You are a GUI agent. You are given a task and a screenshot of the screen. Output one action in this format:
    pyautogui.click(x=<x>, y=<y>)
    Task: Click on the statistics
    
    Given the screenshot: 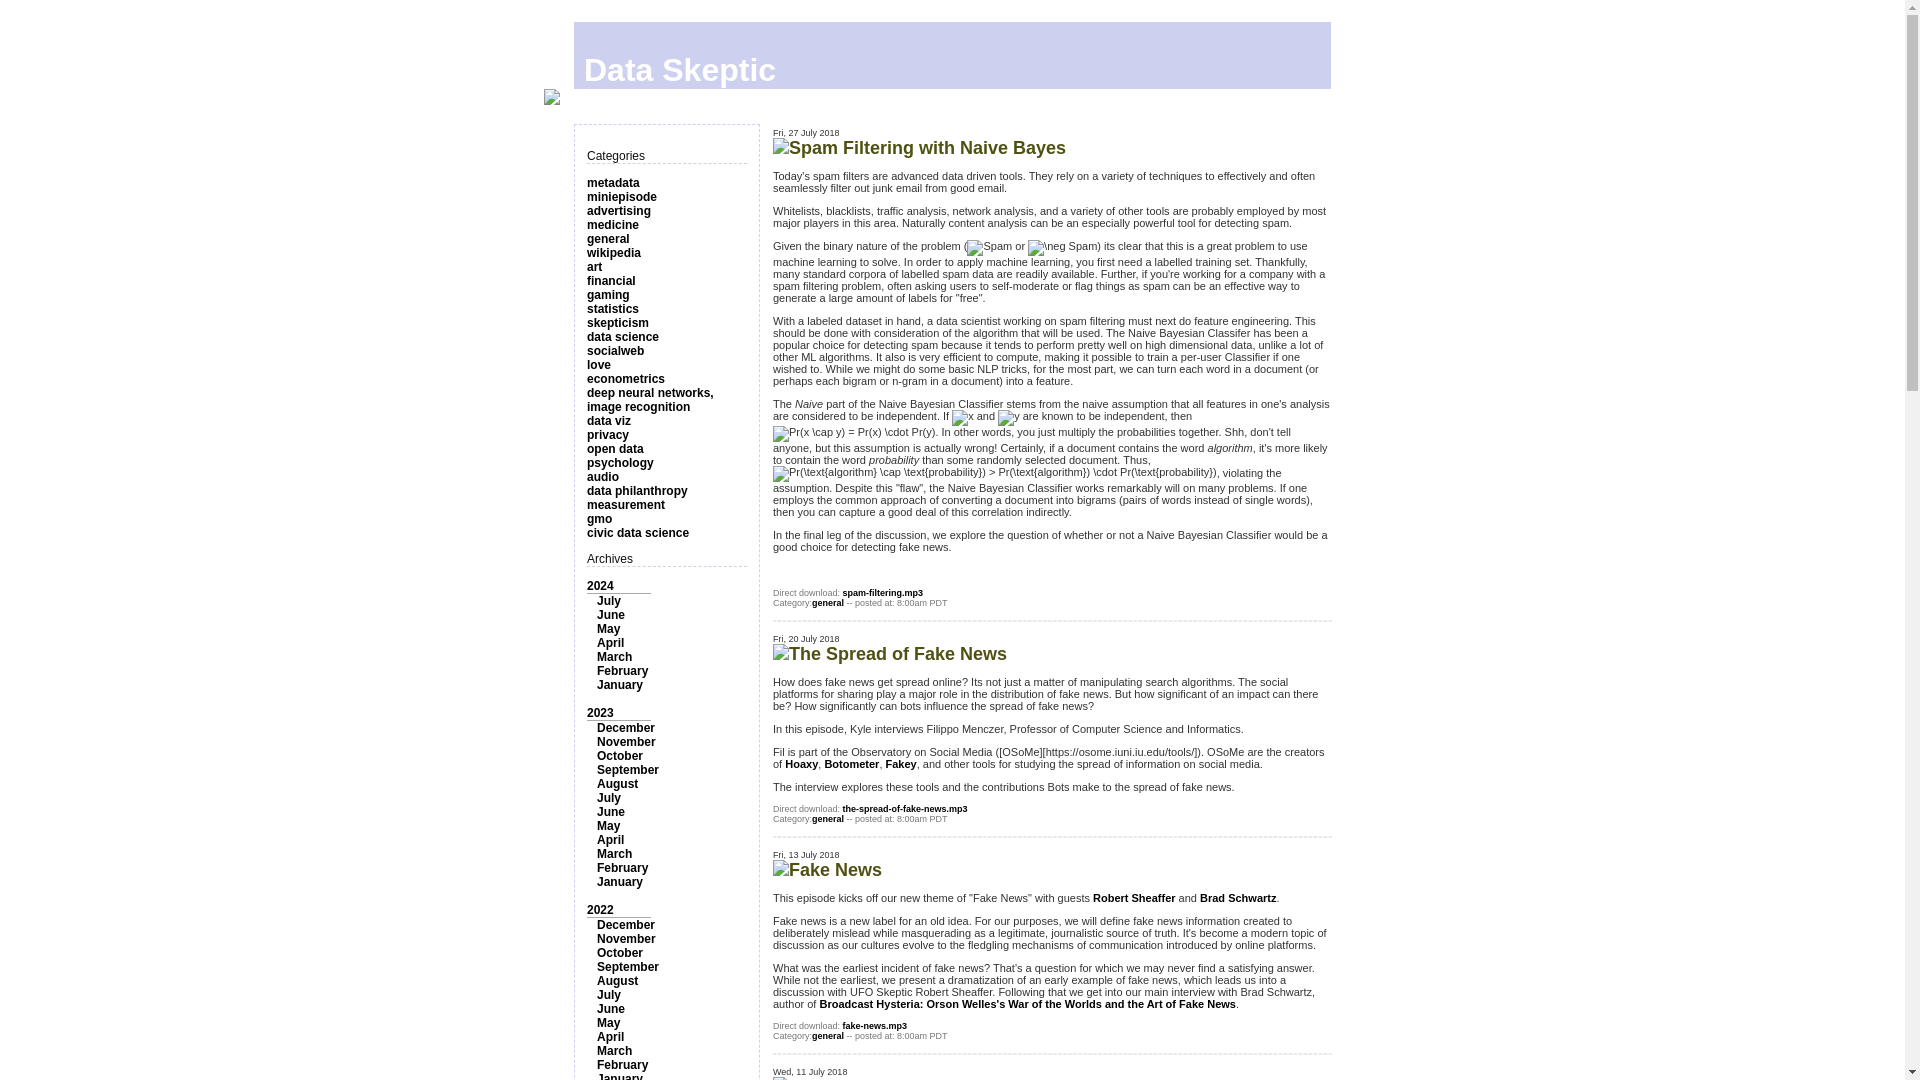 What is the action you would take?
    pyautogui.click(x=613, y=309)
    